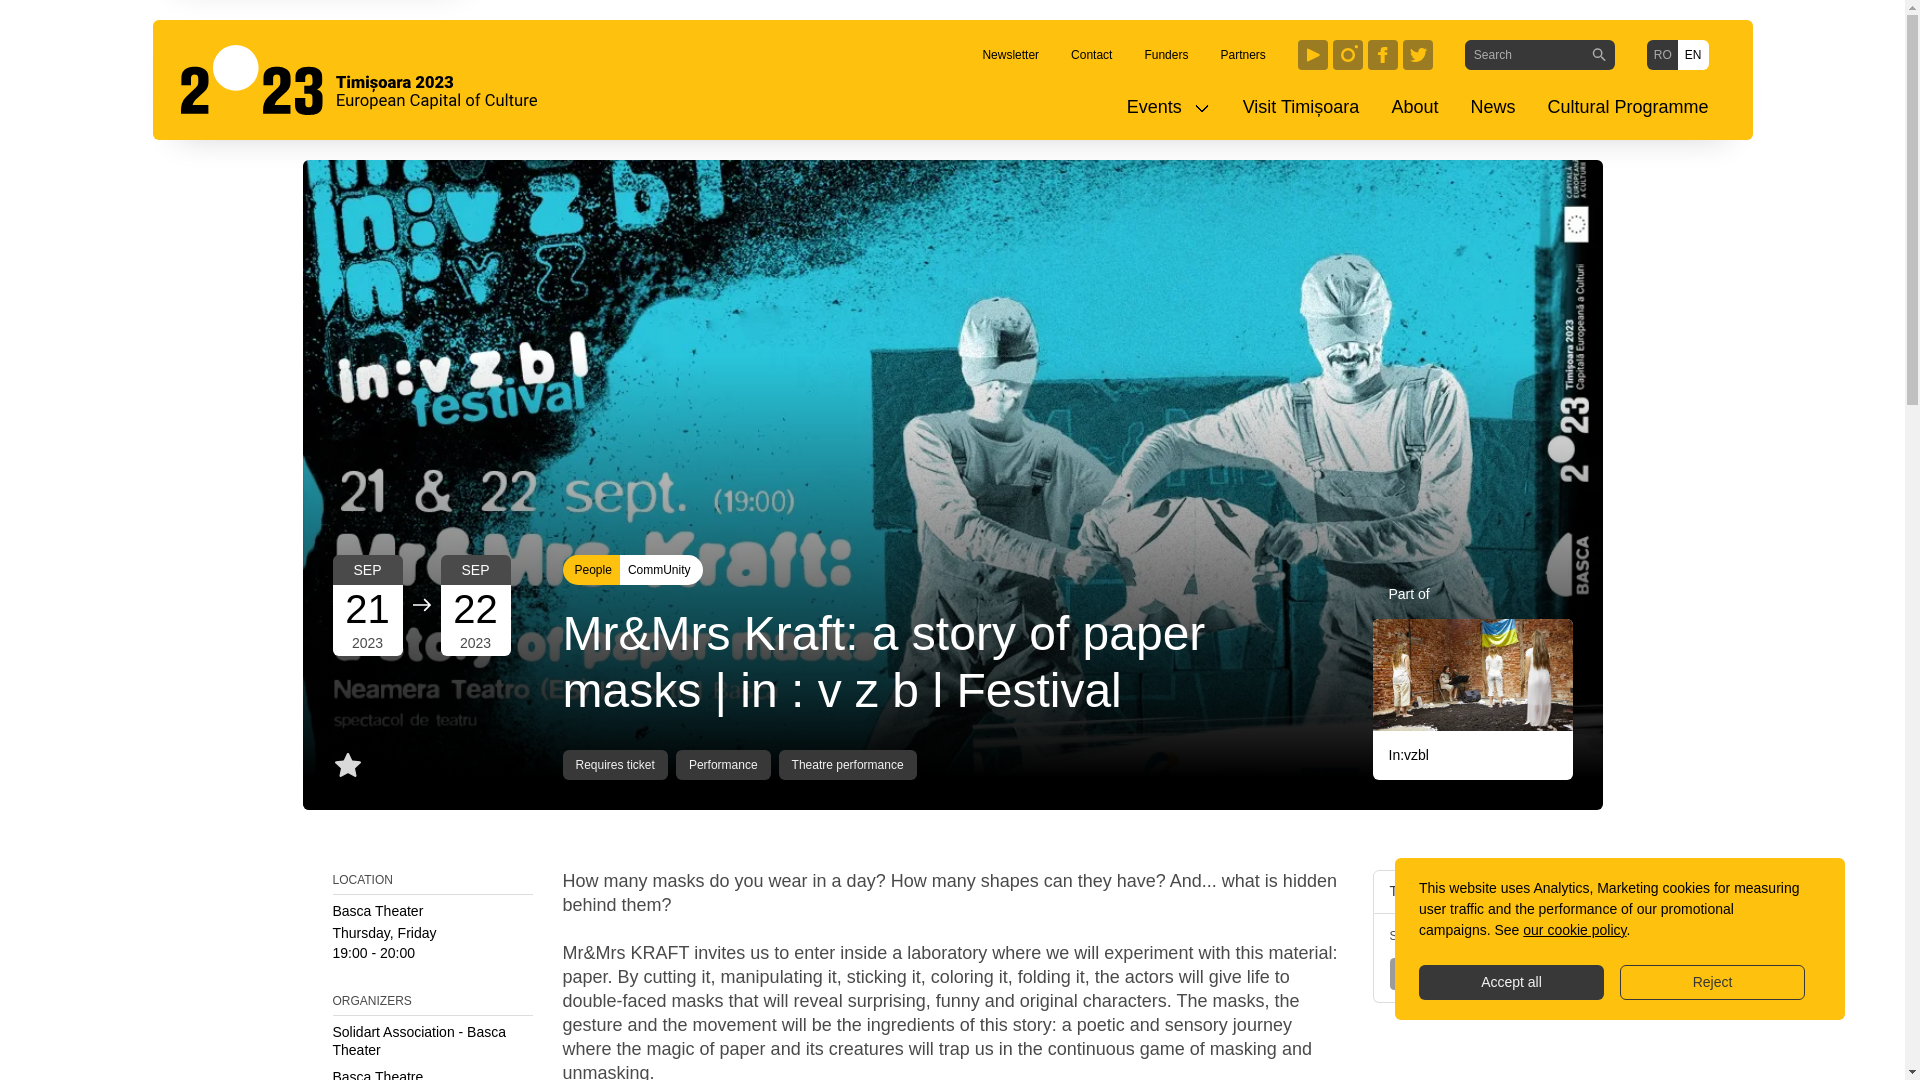 Image resolution: width=1920 pixels, height=1080 pixels. I want to click on Funders, so click(1166, 54).